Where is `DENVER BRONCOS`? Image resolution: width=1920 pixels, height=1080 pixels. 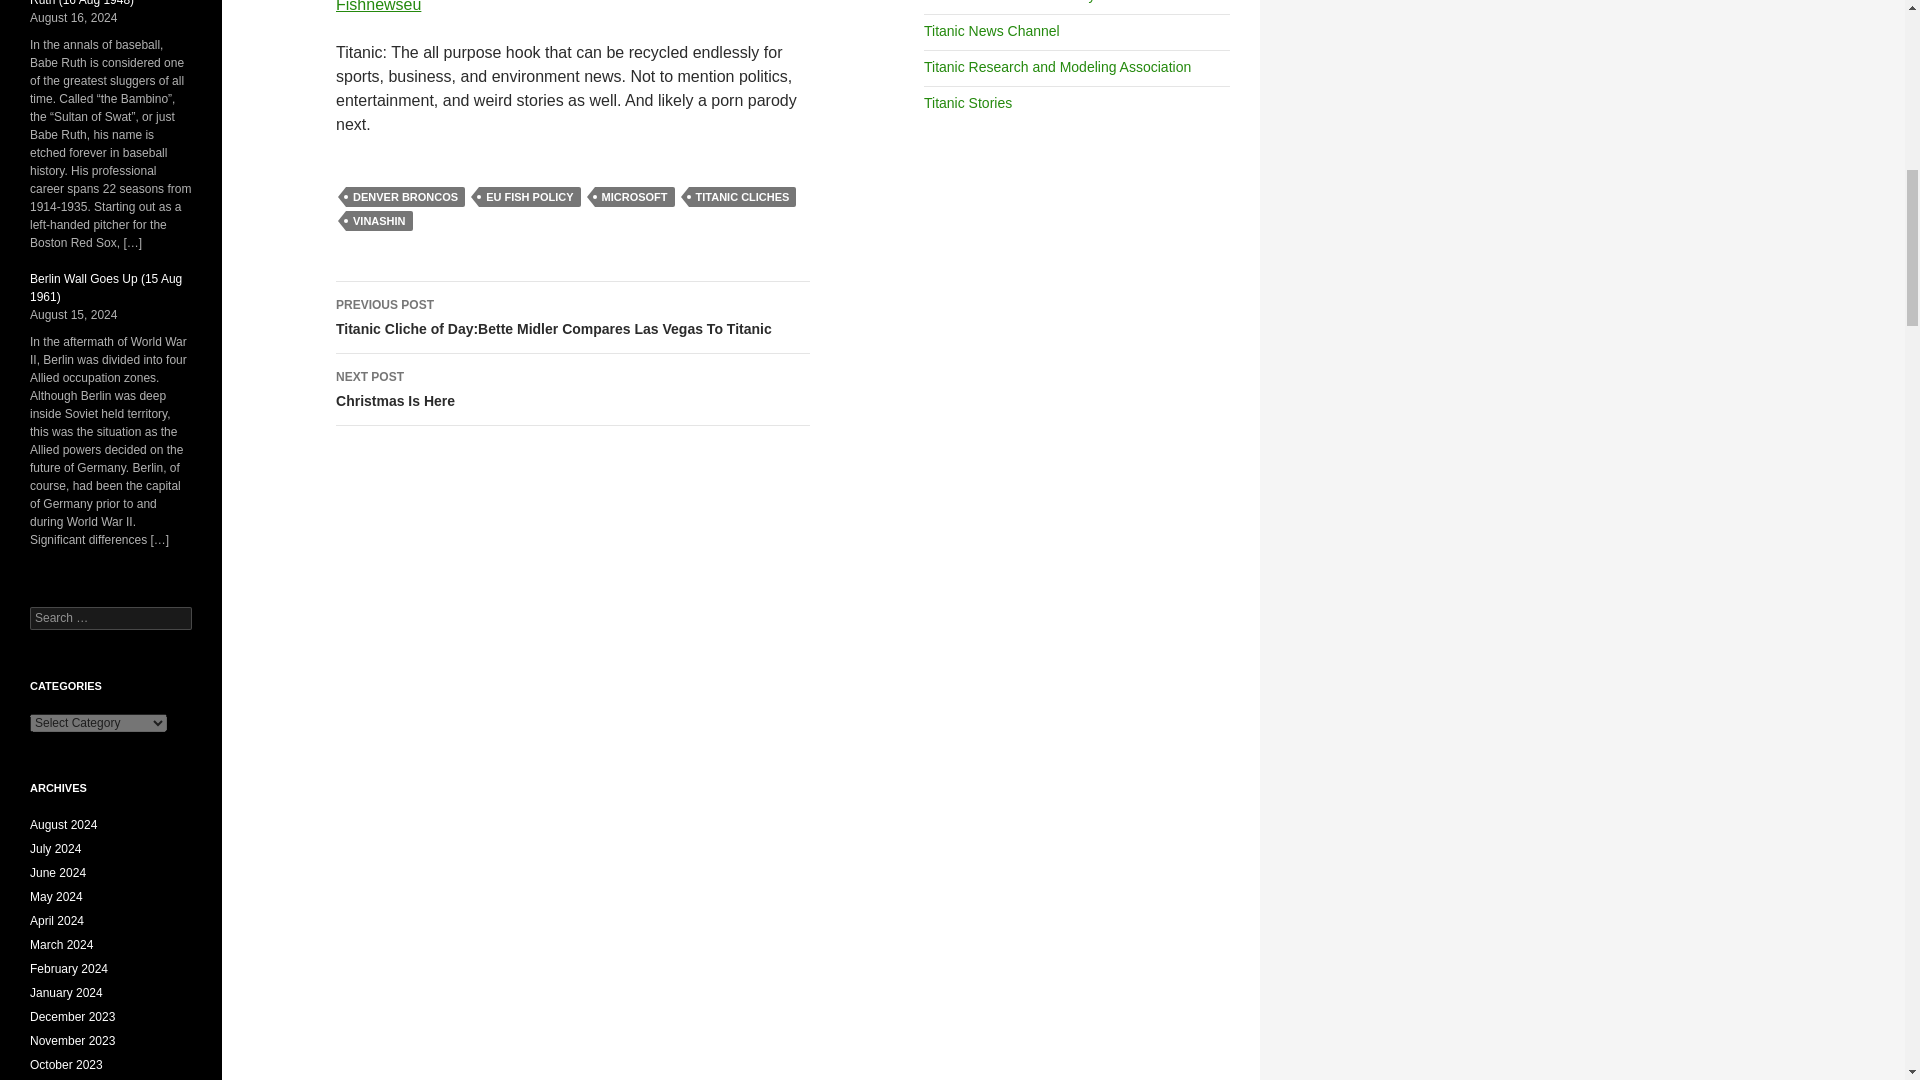
DENVER BRONCOS is located at coordinates (991, 30).